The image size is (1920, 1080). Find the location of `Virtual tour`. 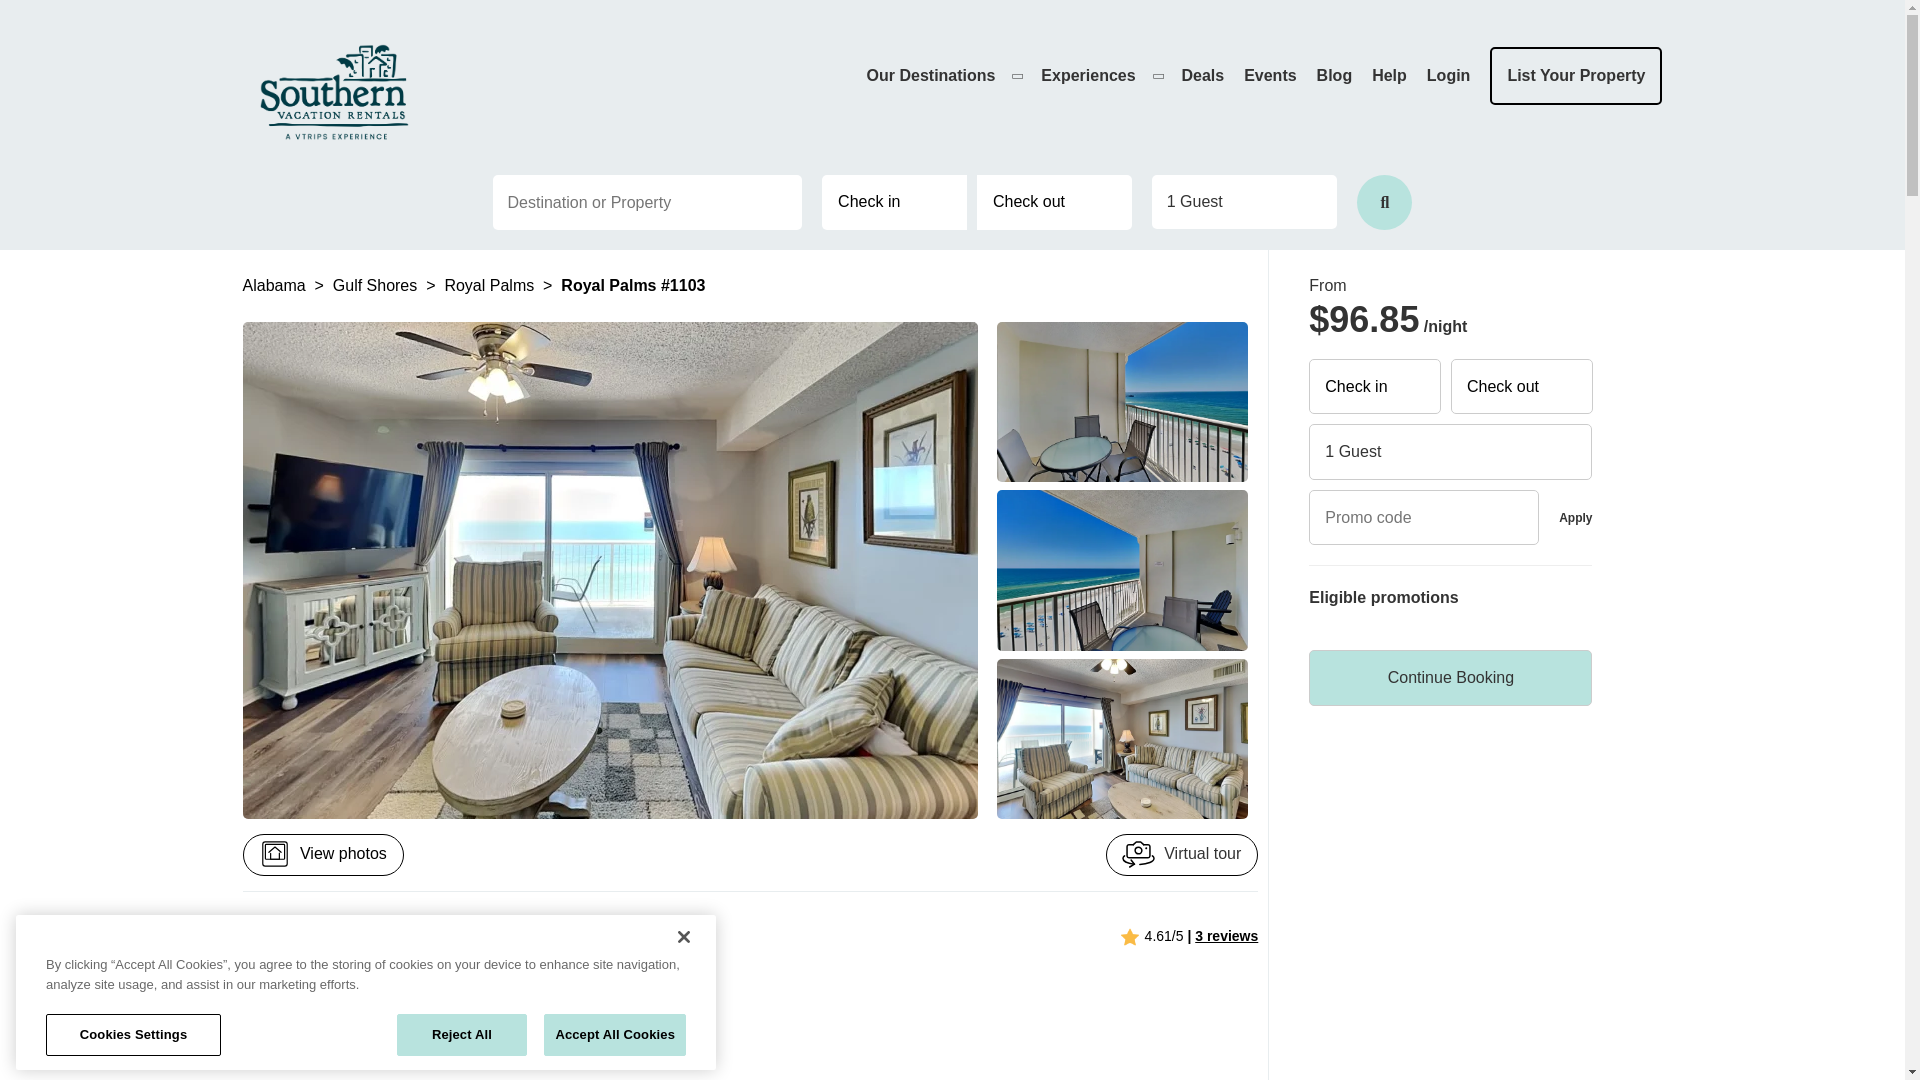

Virtual tour is located at coordinates (1182, 854).